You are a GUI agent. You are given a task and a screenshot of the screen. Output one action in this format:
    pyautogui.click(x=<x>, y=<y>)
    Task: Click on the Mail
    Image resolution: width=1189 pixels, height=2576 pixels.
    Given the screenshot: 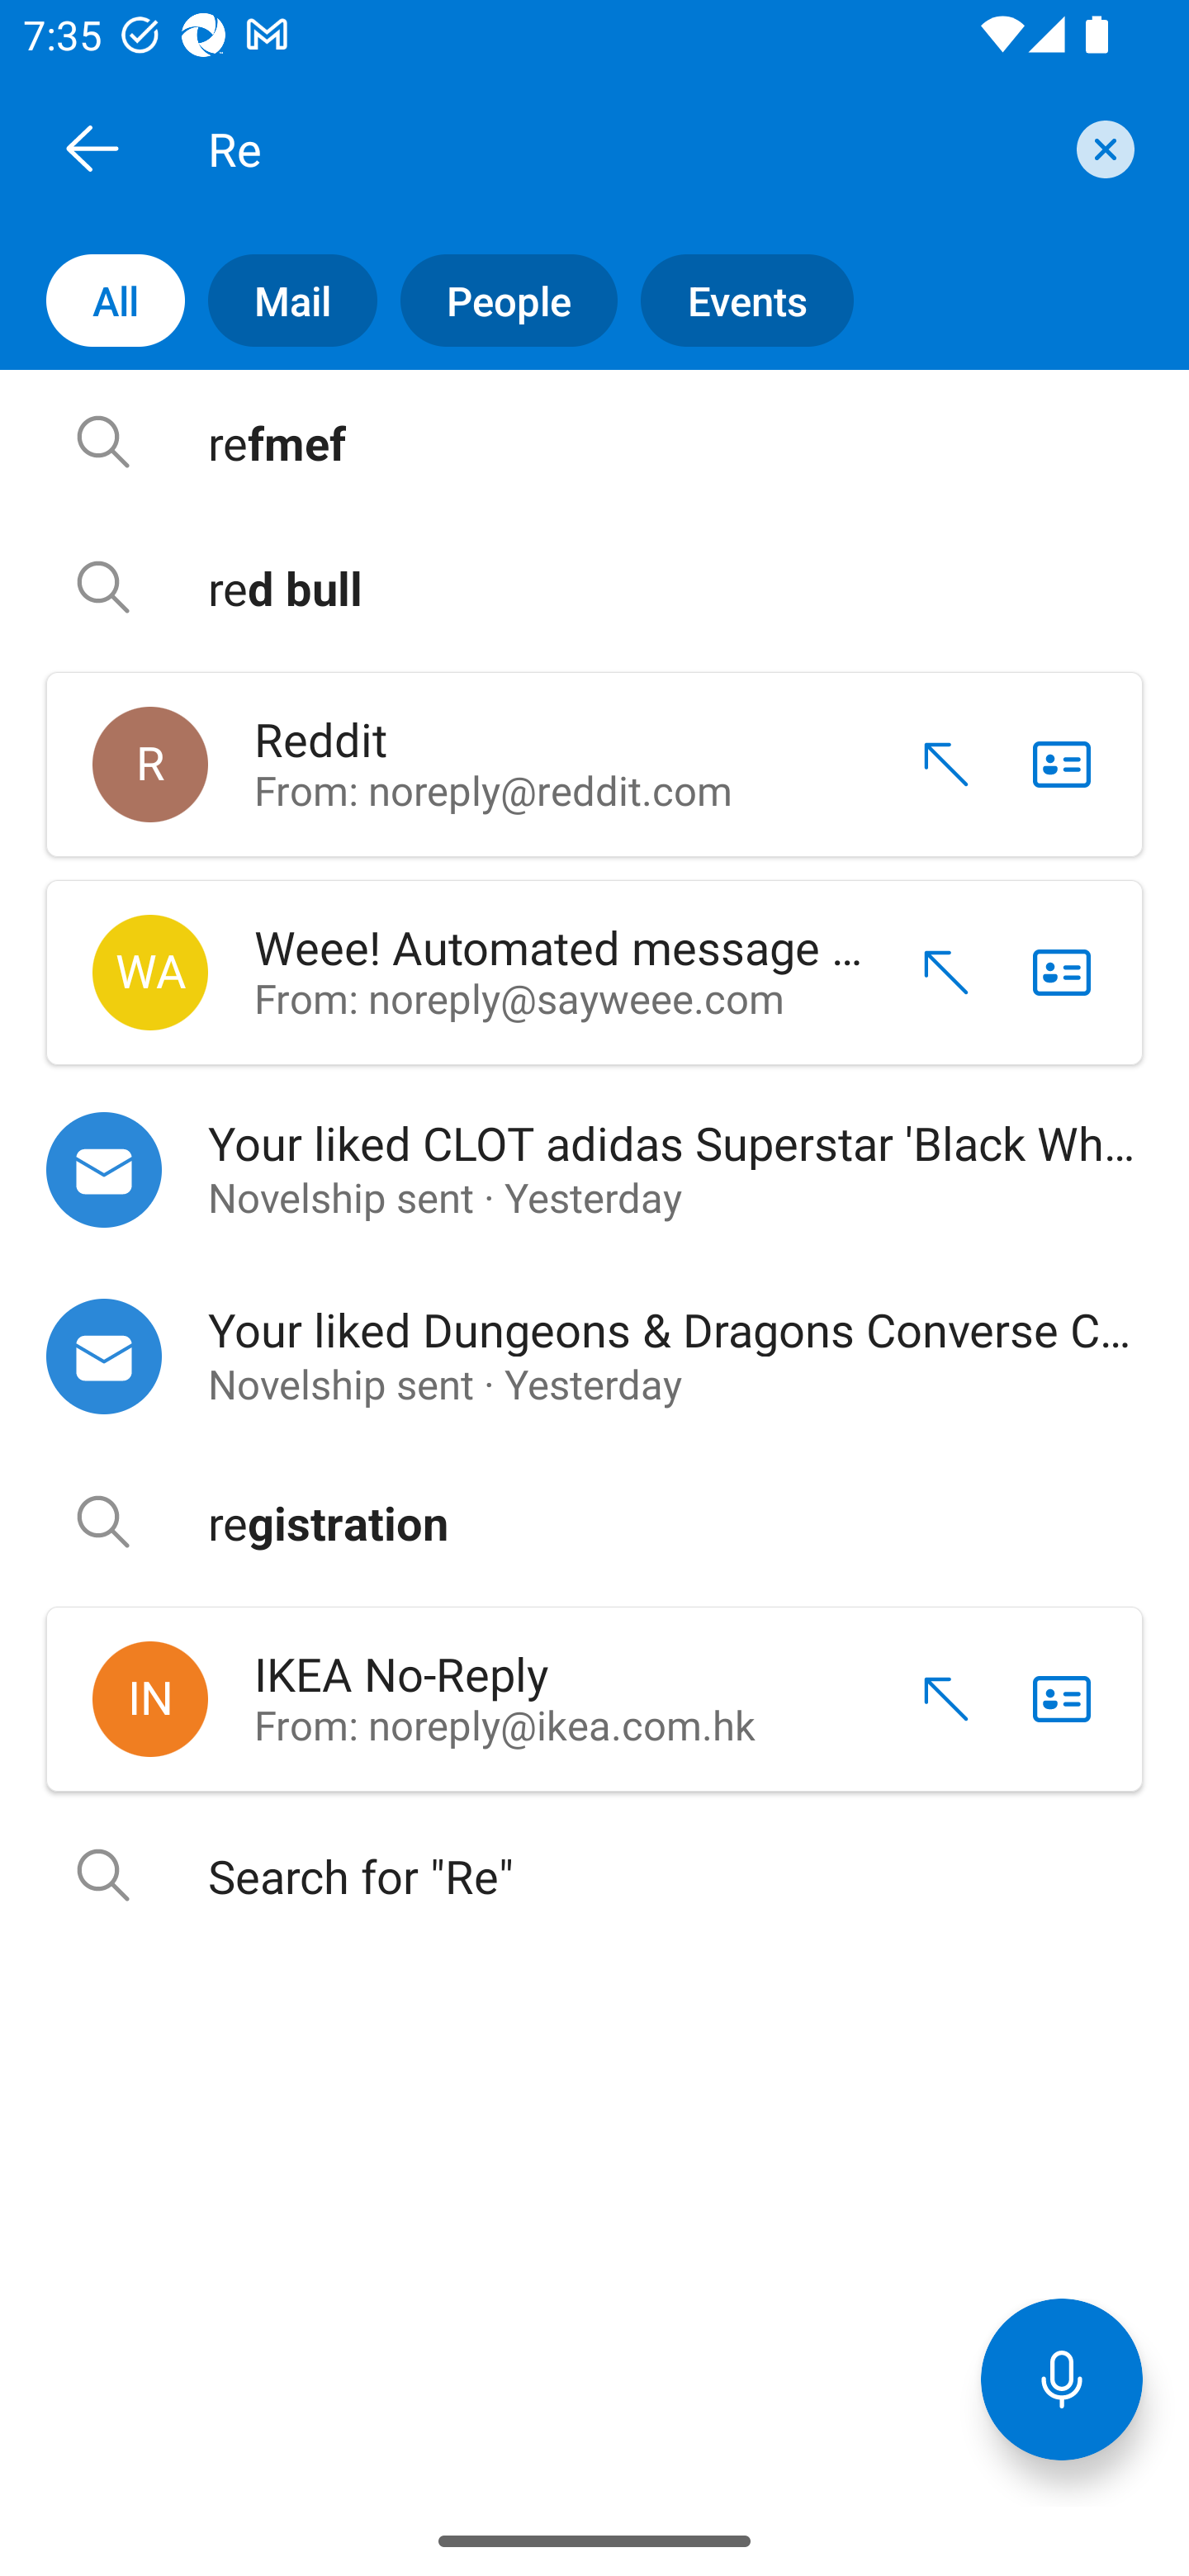 What is the action you would take?
    pyautogui.click(x=281, y=301)
    